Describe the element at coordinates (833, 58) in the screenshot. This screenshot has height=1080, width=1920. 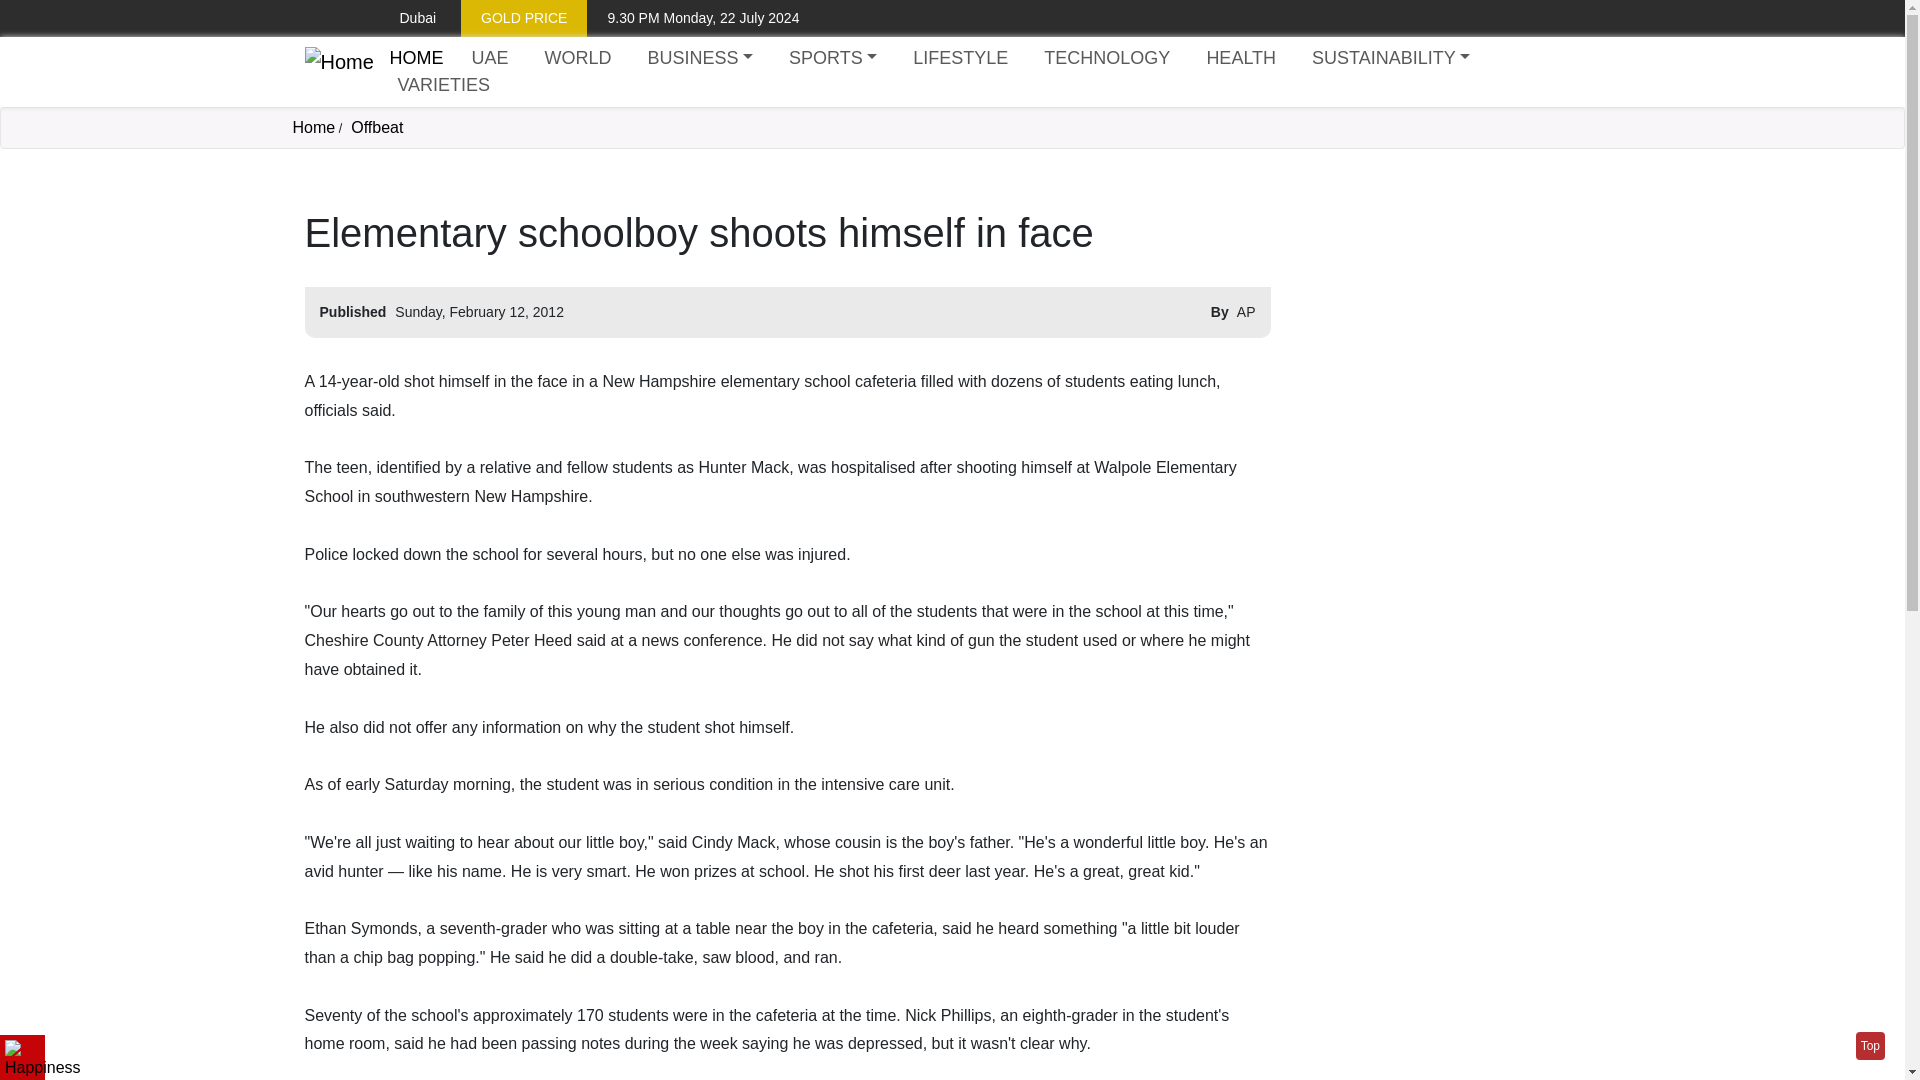
I see `SPORTS` at that location.